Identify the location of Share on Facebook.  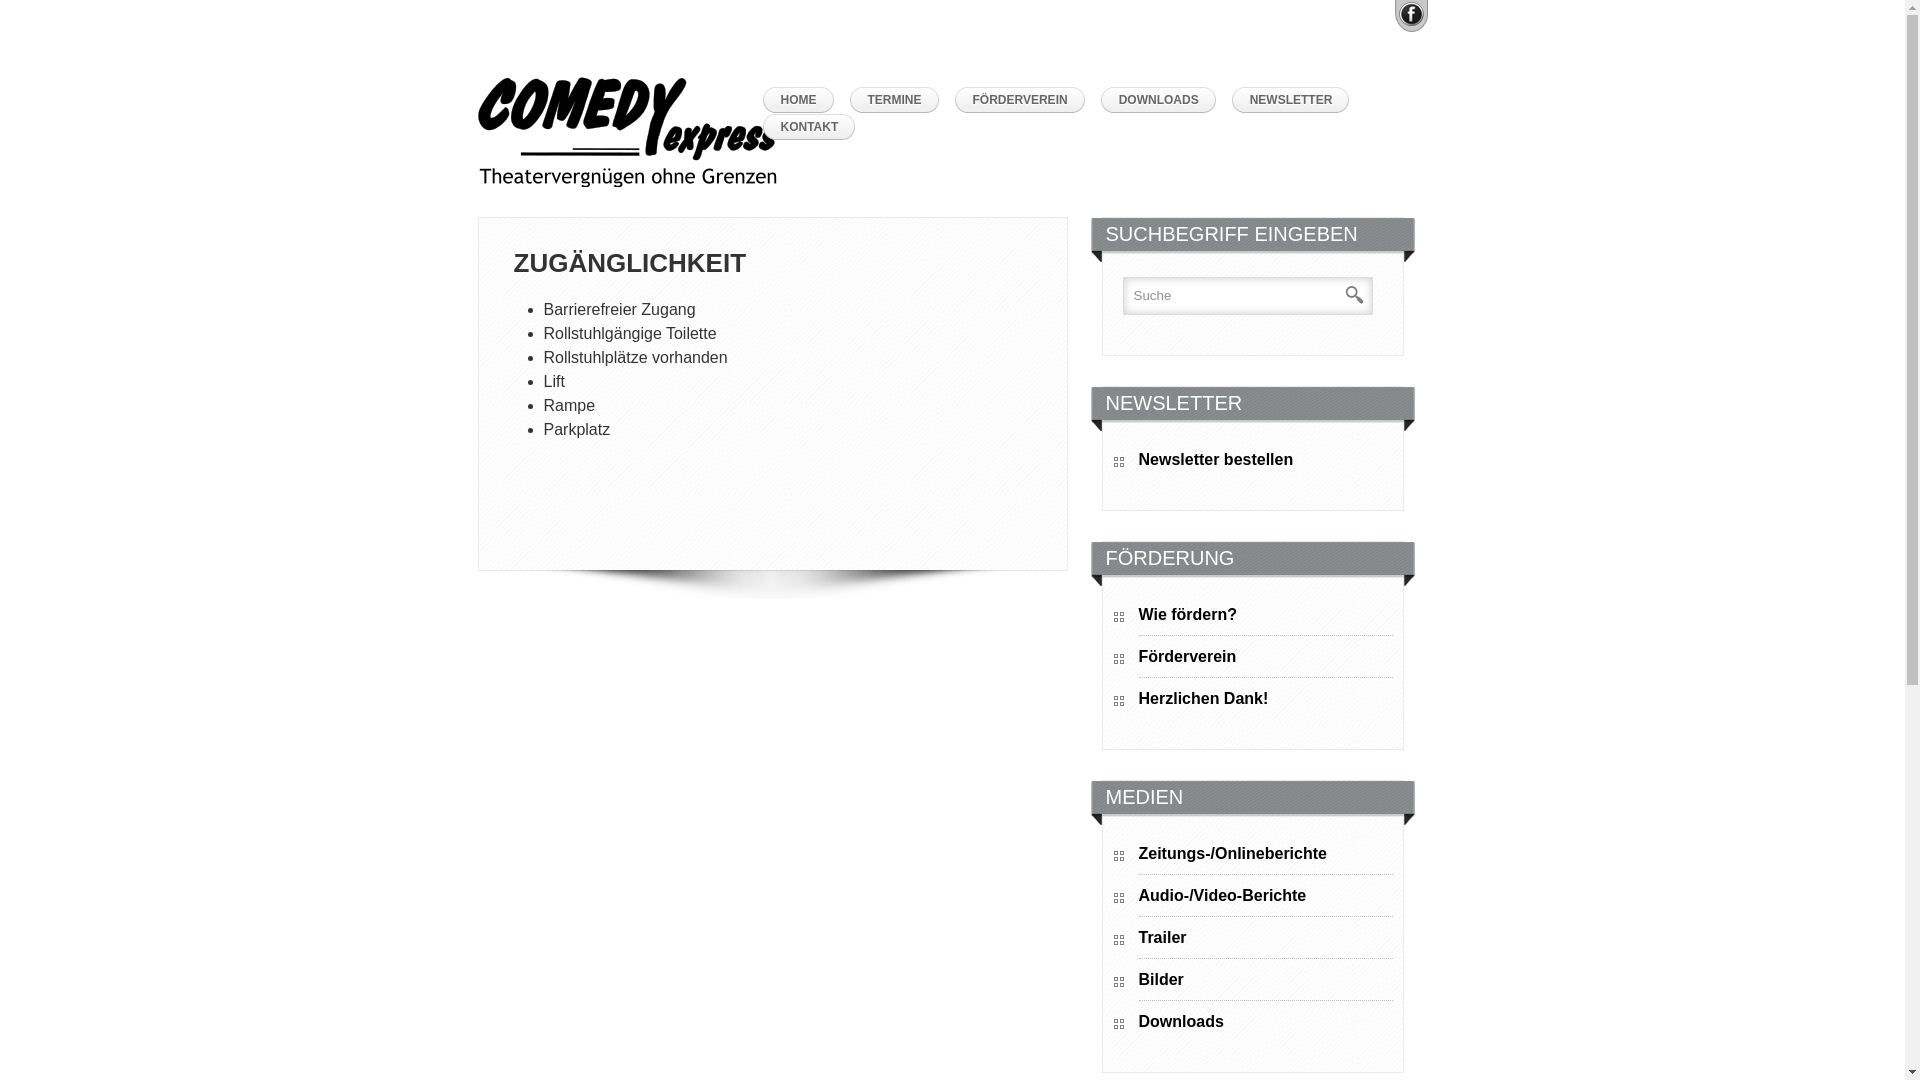
(1410, 14).